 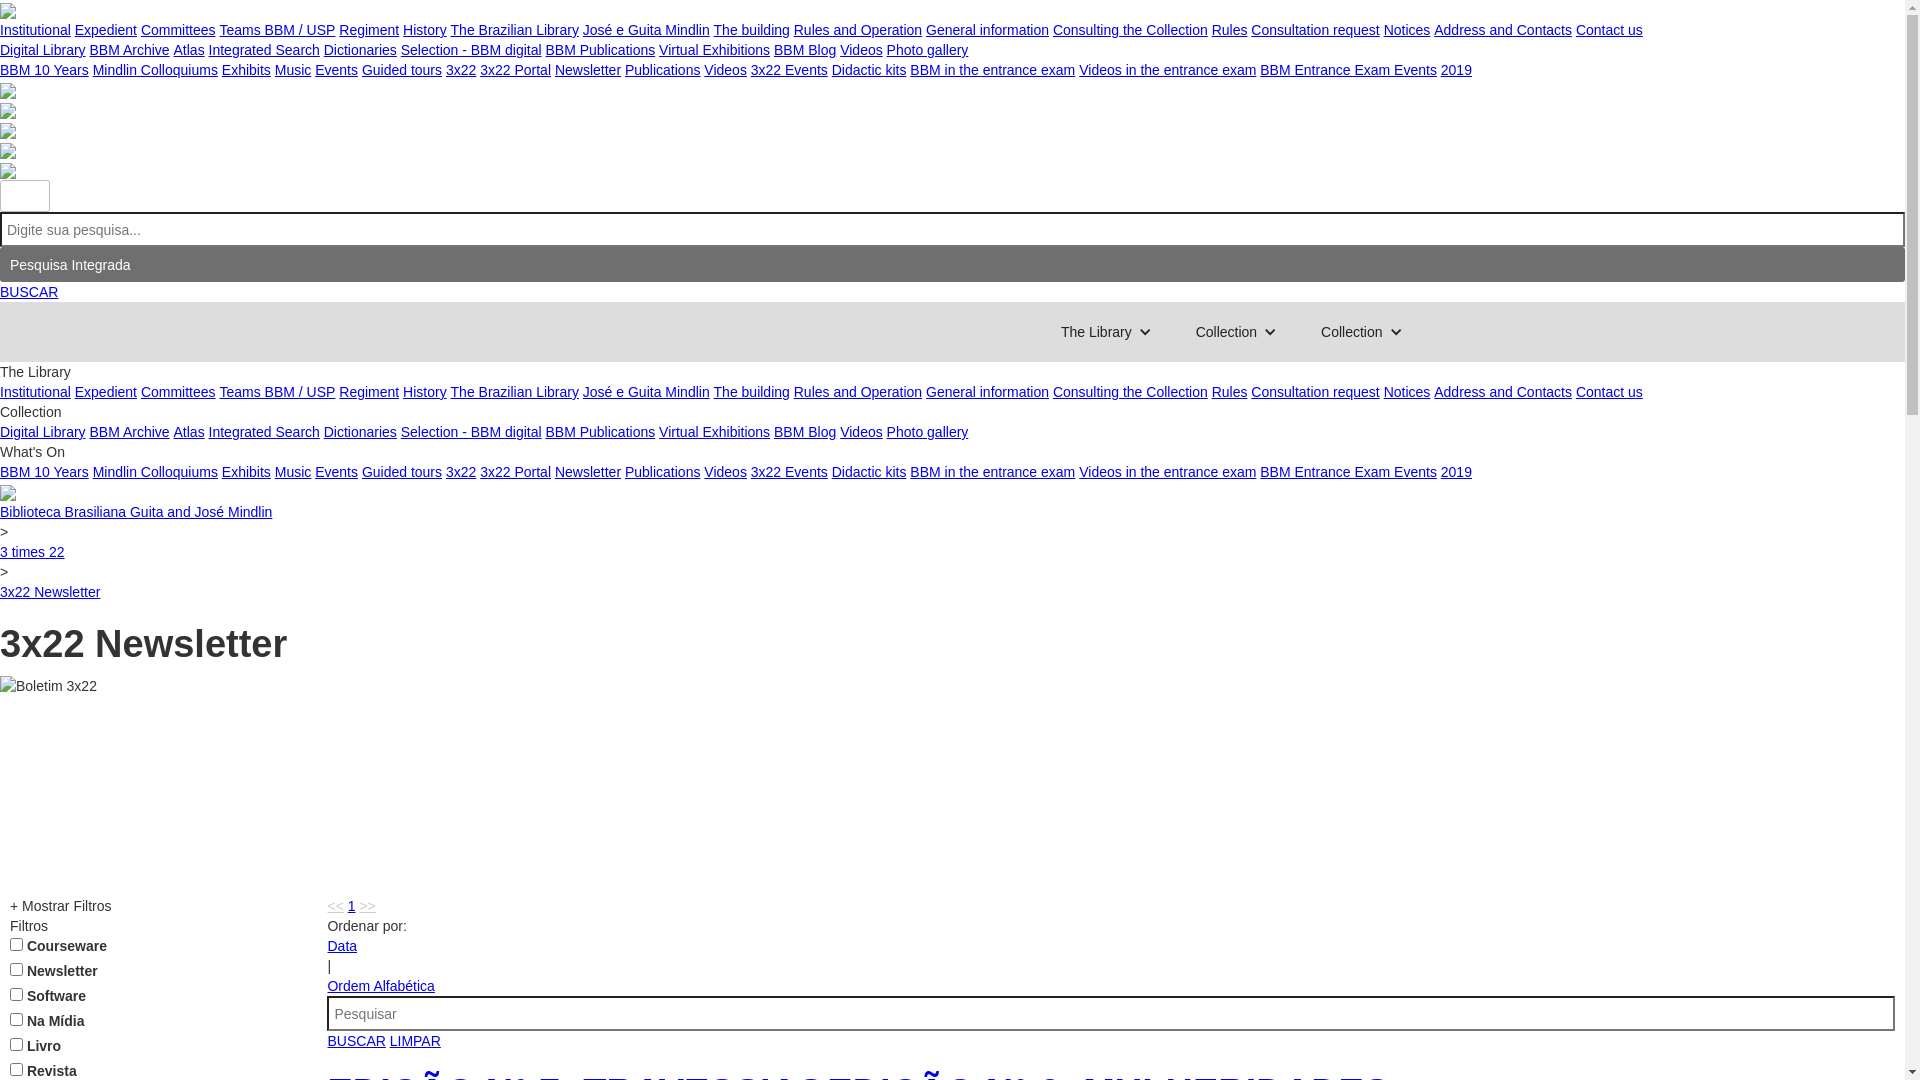 What do you see at coordinates (1315, 30) in the screenshot?
I see `Consultation request` at bounding box center [1315, 30].